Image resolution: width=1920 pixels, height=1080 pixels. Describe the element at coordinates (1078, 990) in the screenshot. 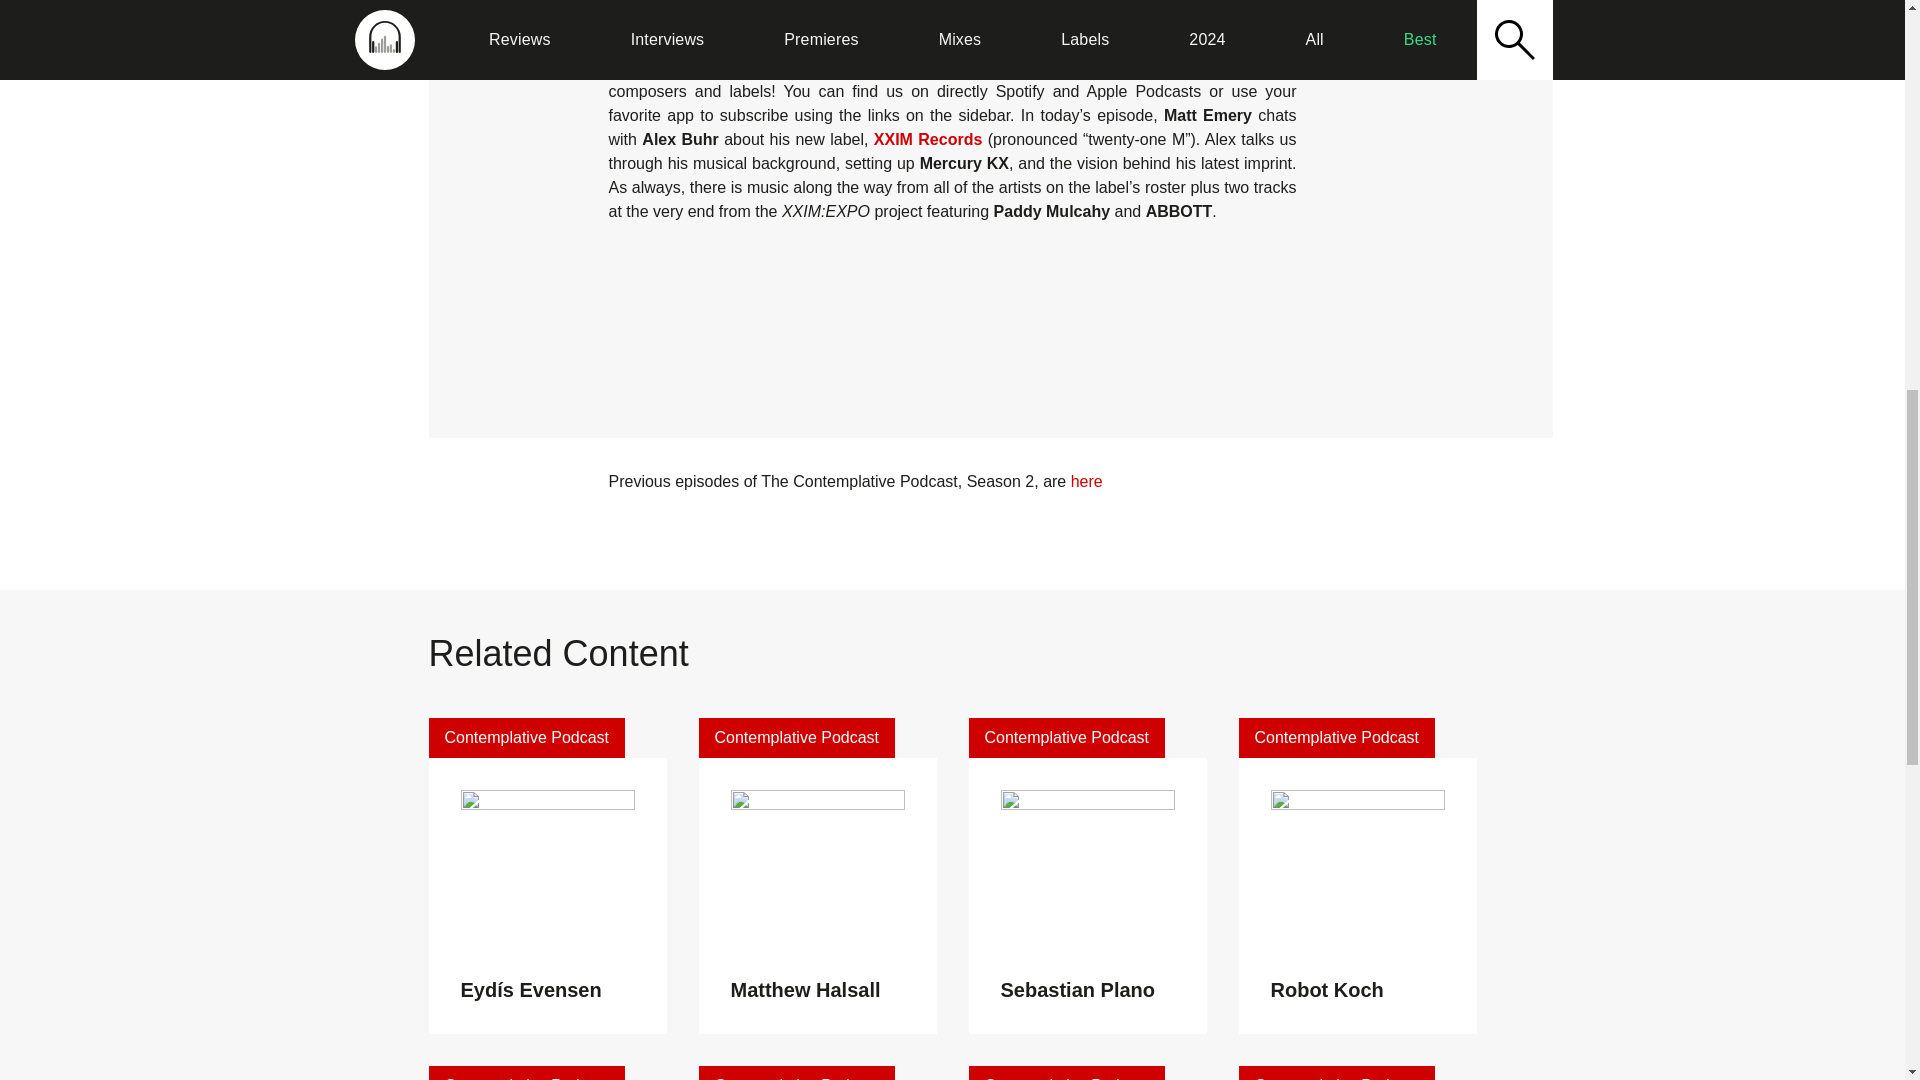

I see `Sebastian Plano` at that location.